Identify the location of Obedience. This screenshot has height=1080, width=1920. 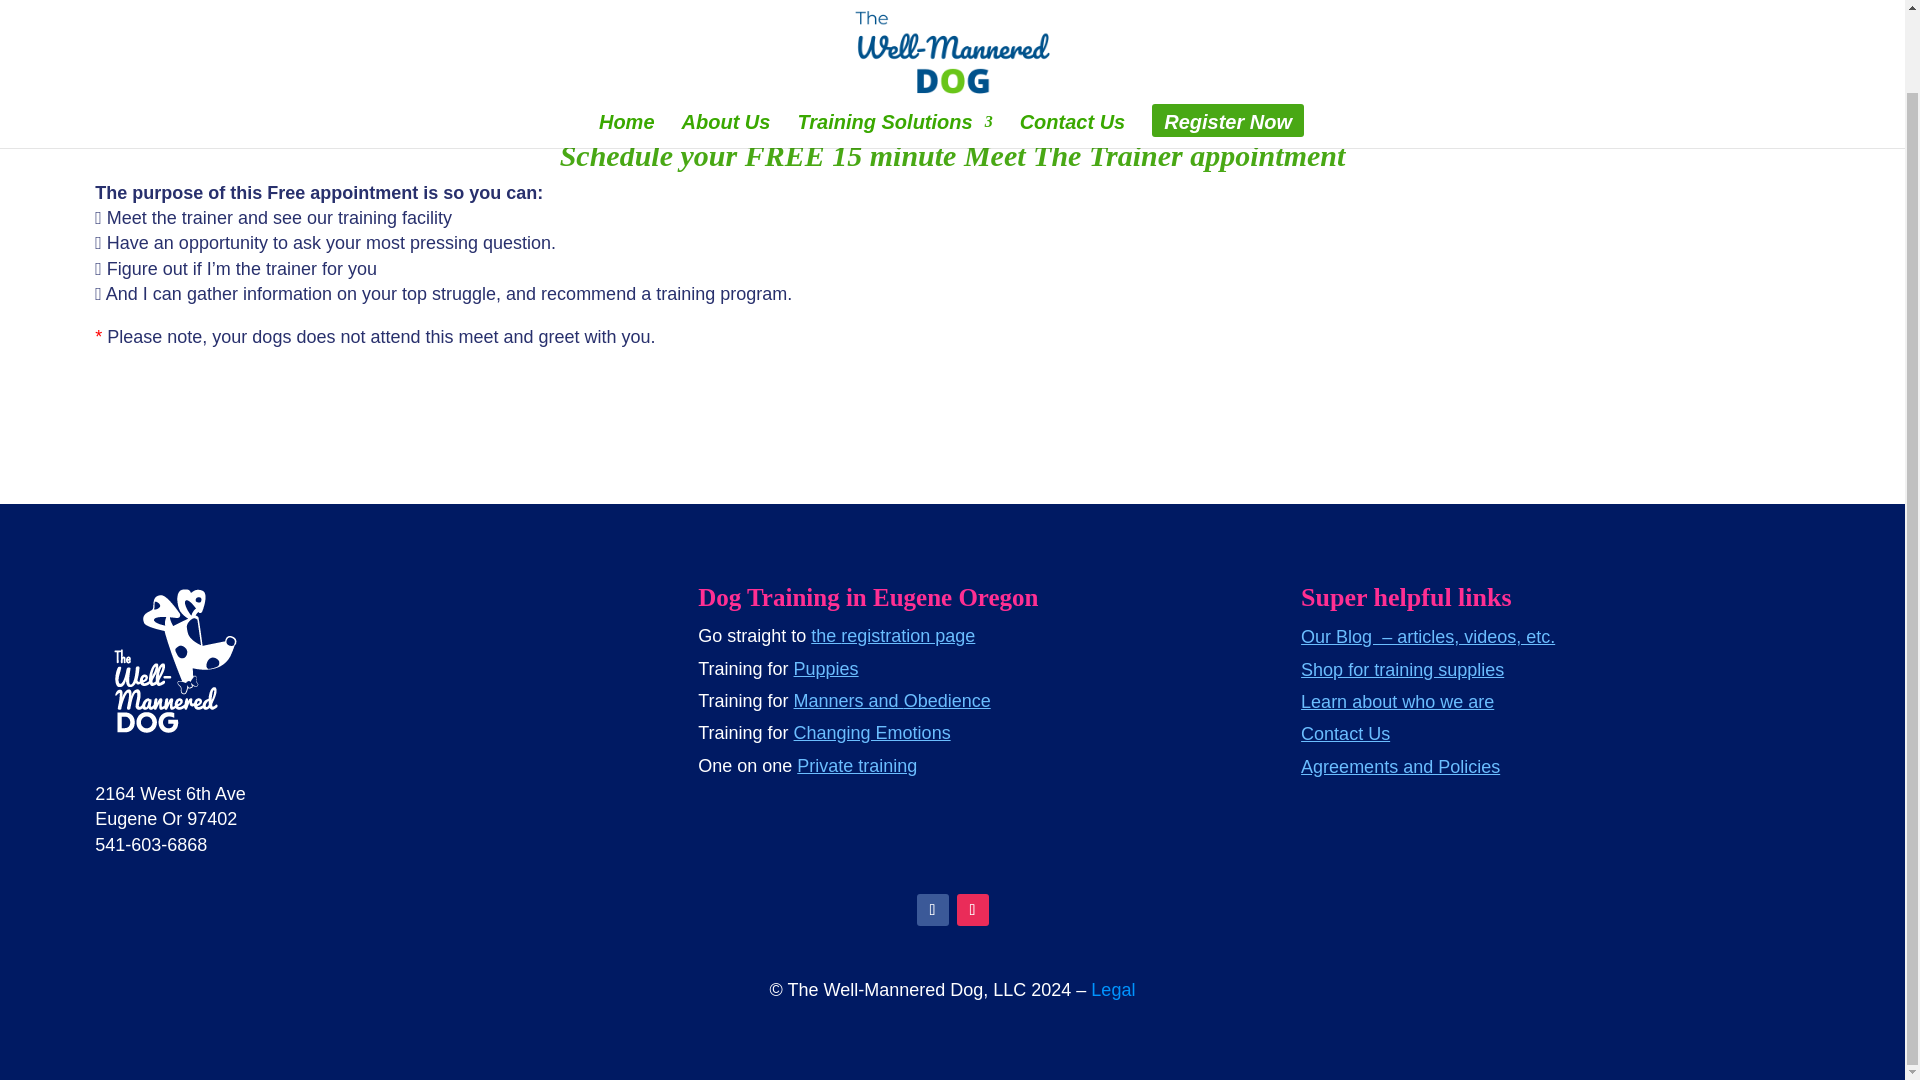
(947, 700).